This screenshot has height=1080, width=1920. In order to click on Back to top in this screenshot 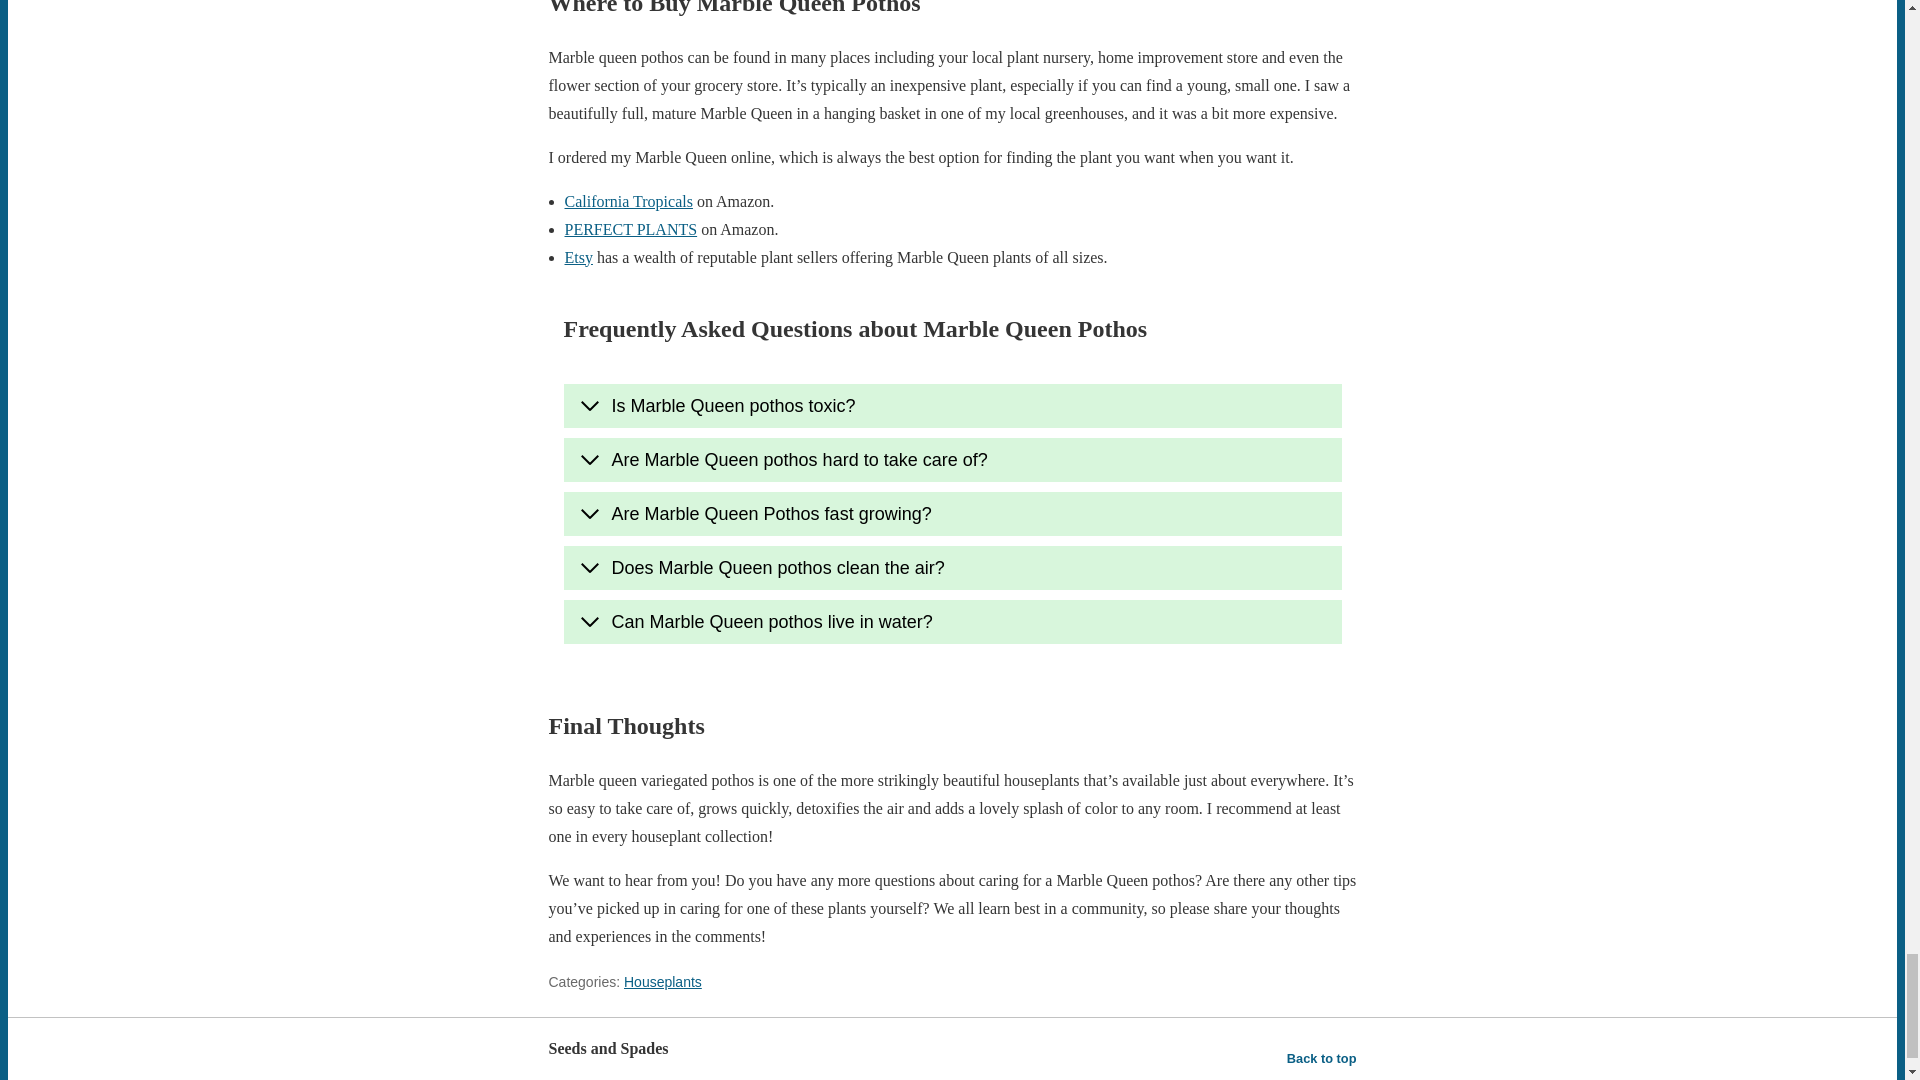, I will do `click(1322, 1059)`.